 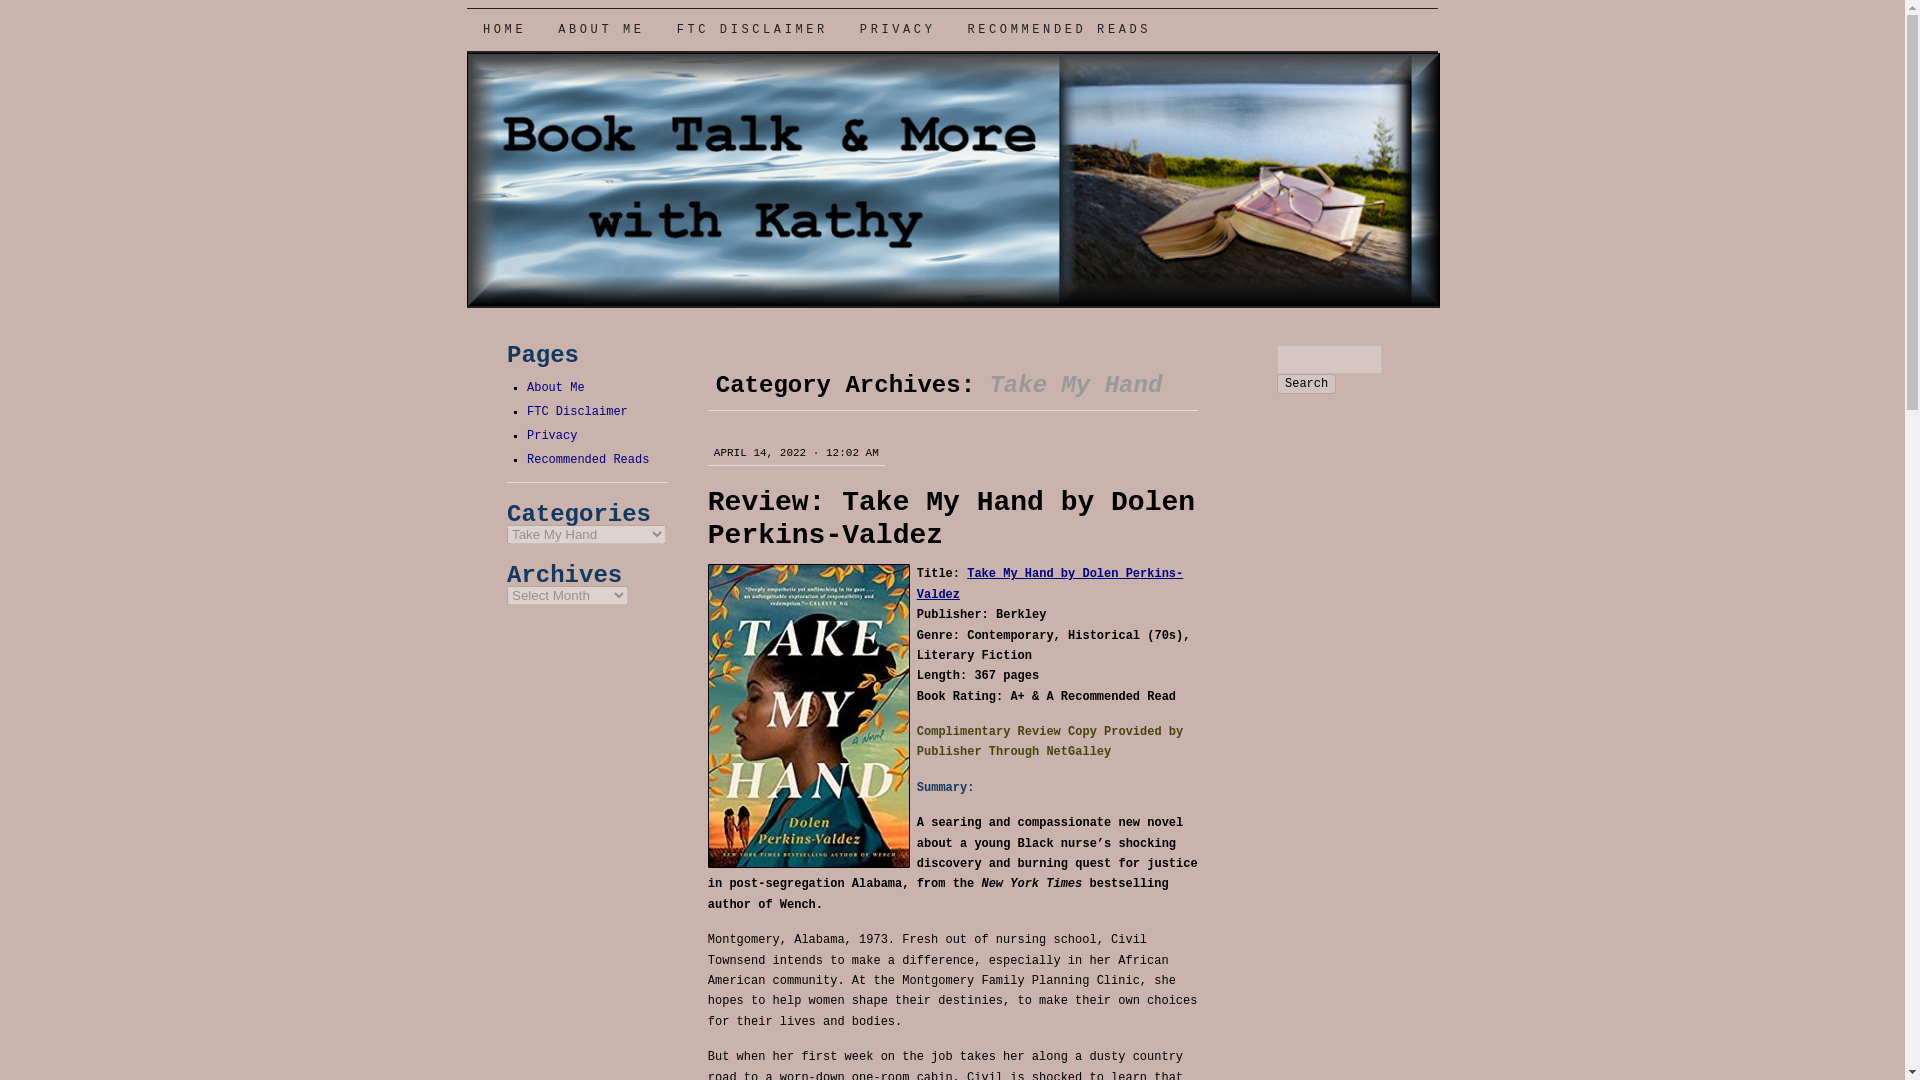 What do you see at coordinates (587, 459) in the screenshot?
I see `Recommended Reads` at bounding box center [587, 459].